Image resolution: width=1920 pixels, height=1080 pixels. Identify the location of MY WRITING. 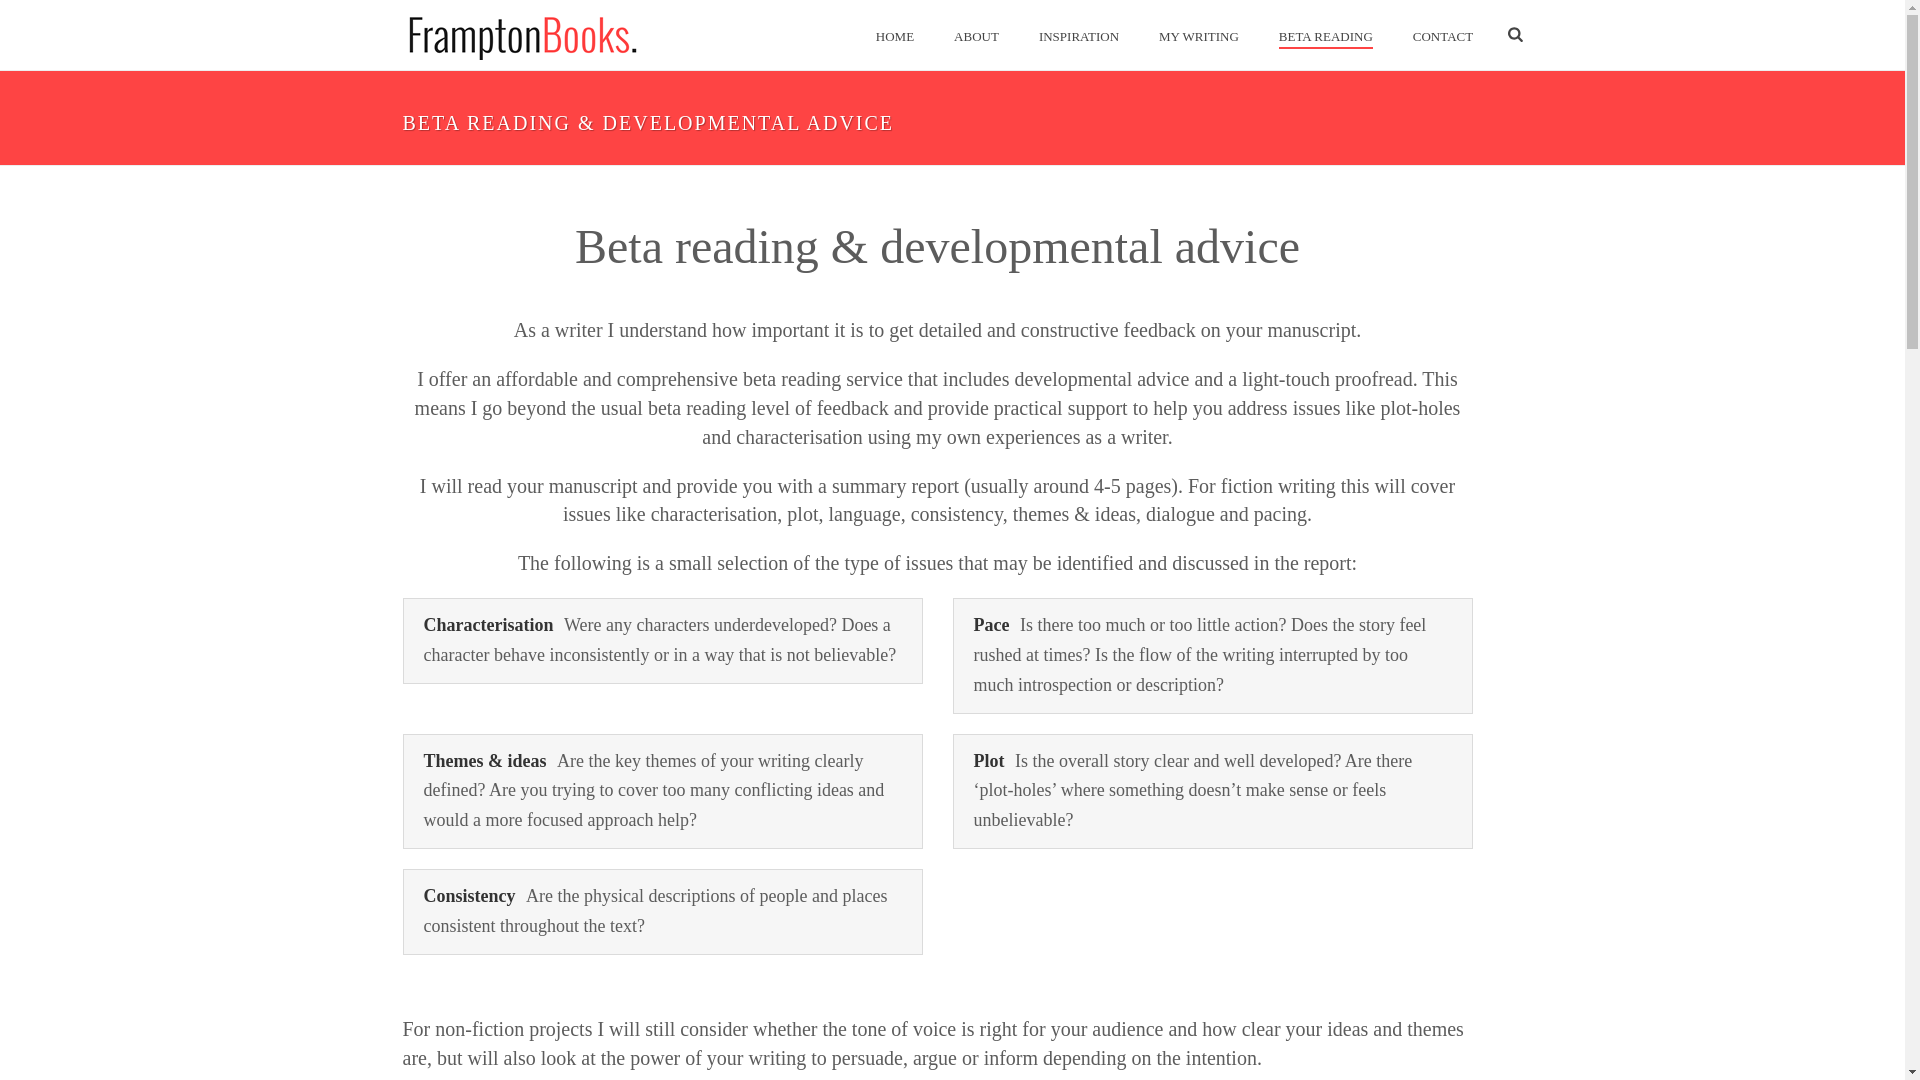
(1198, 36).